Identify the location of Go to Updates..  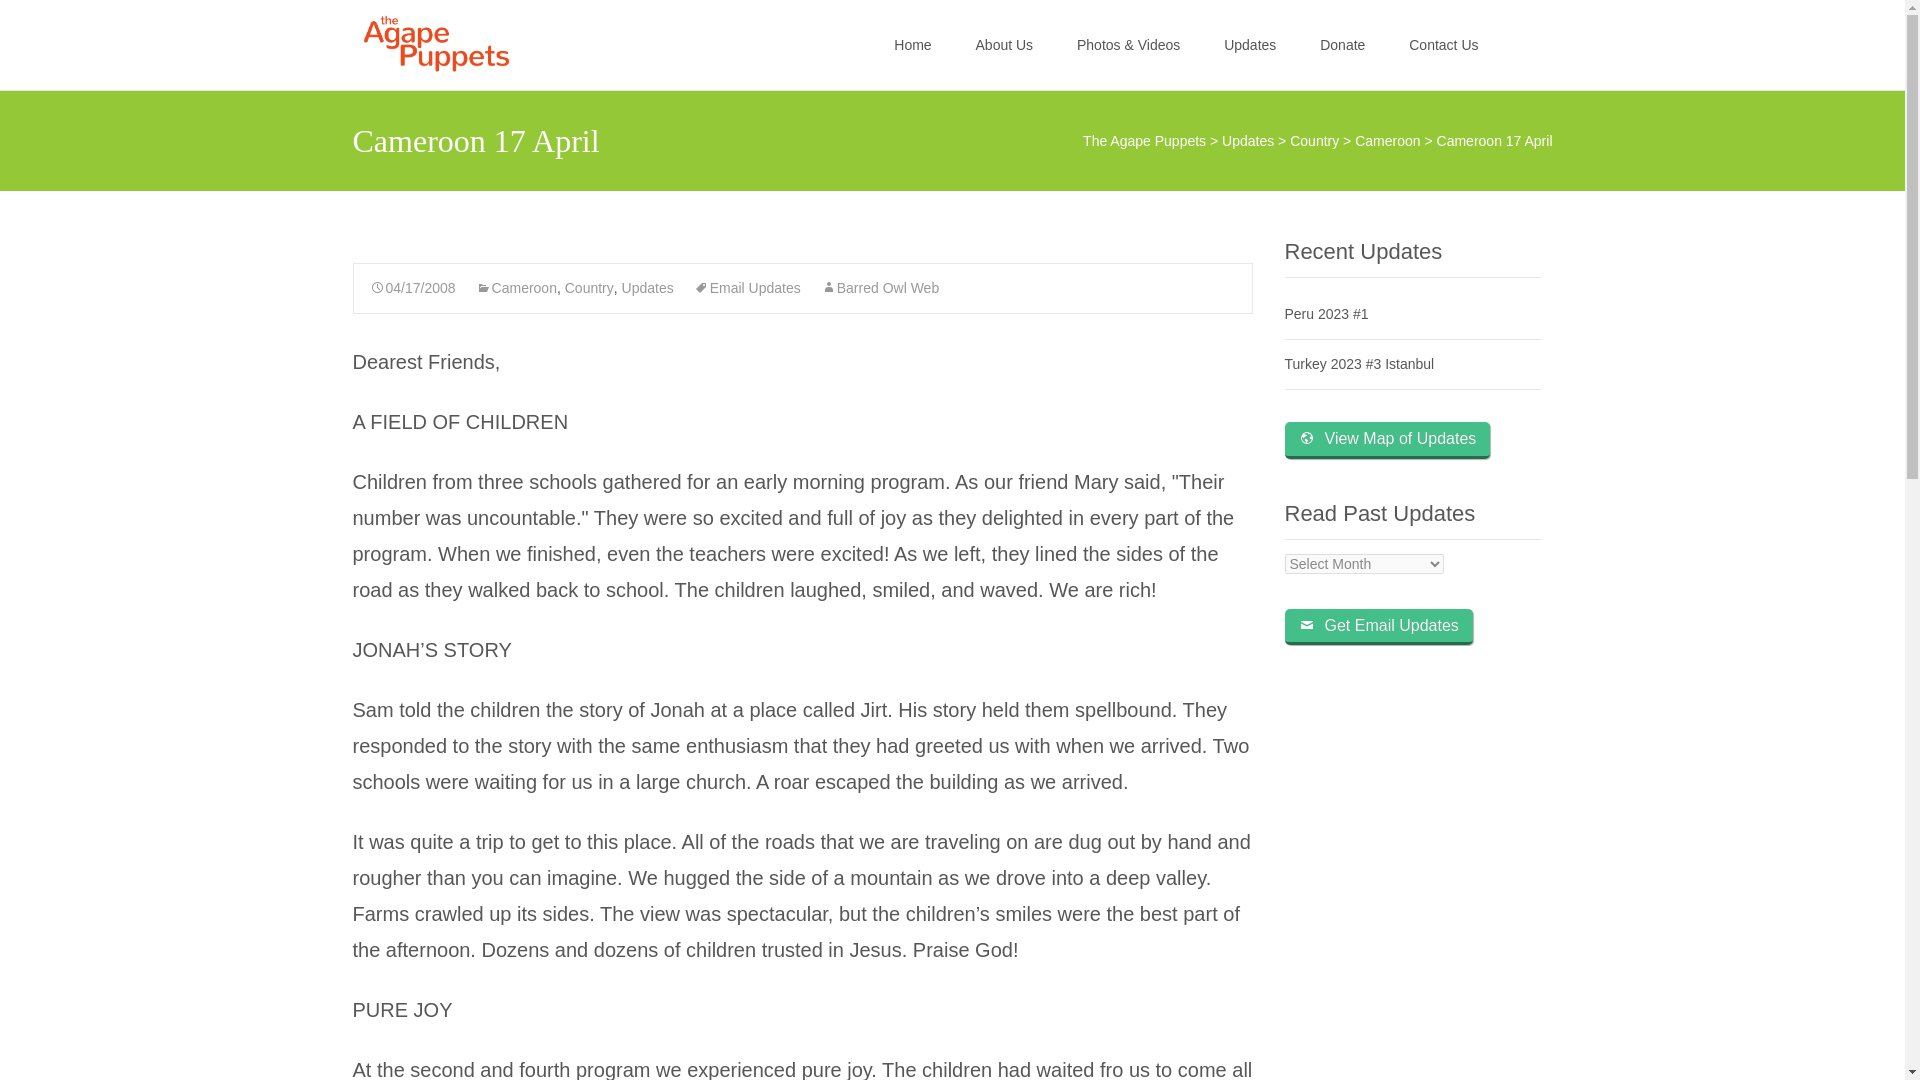
(1248, 140).